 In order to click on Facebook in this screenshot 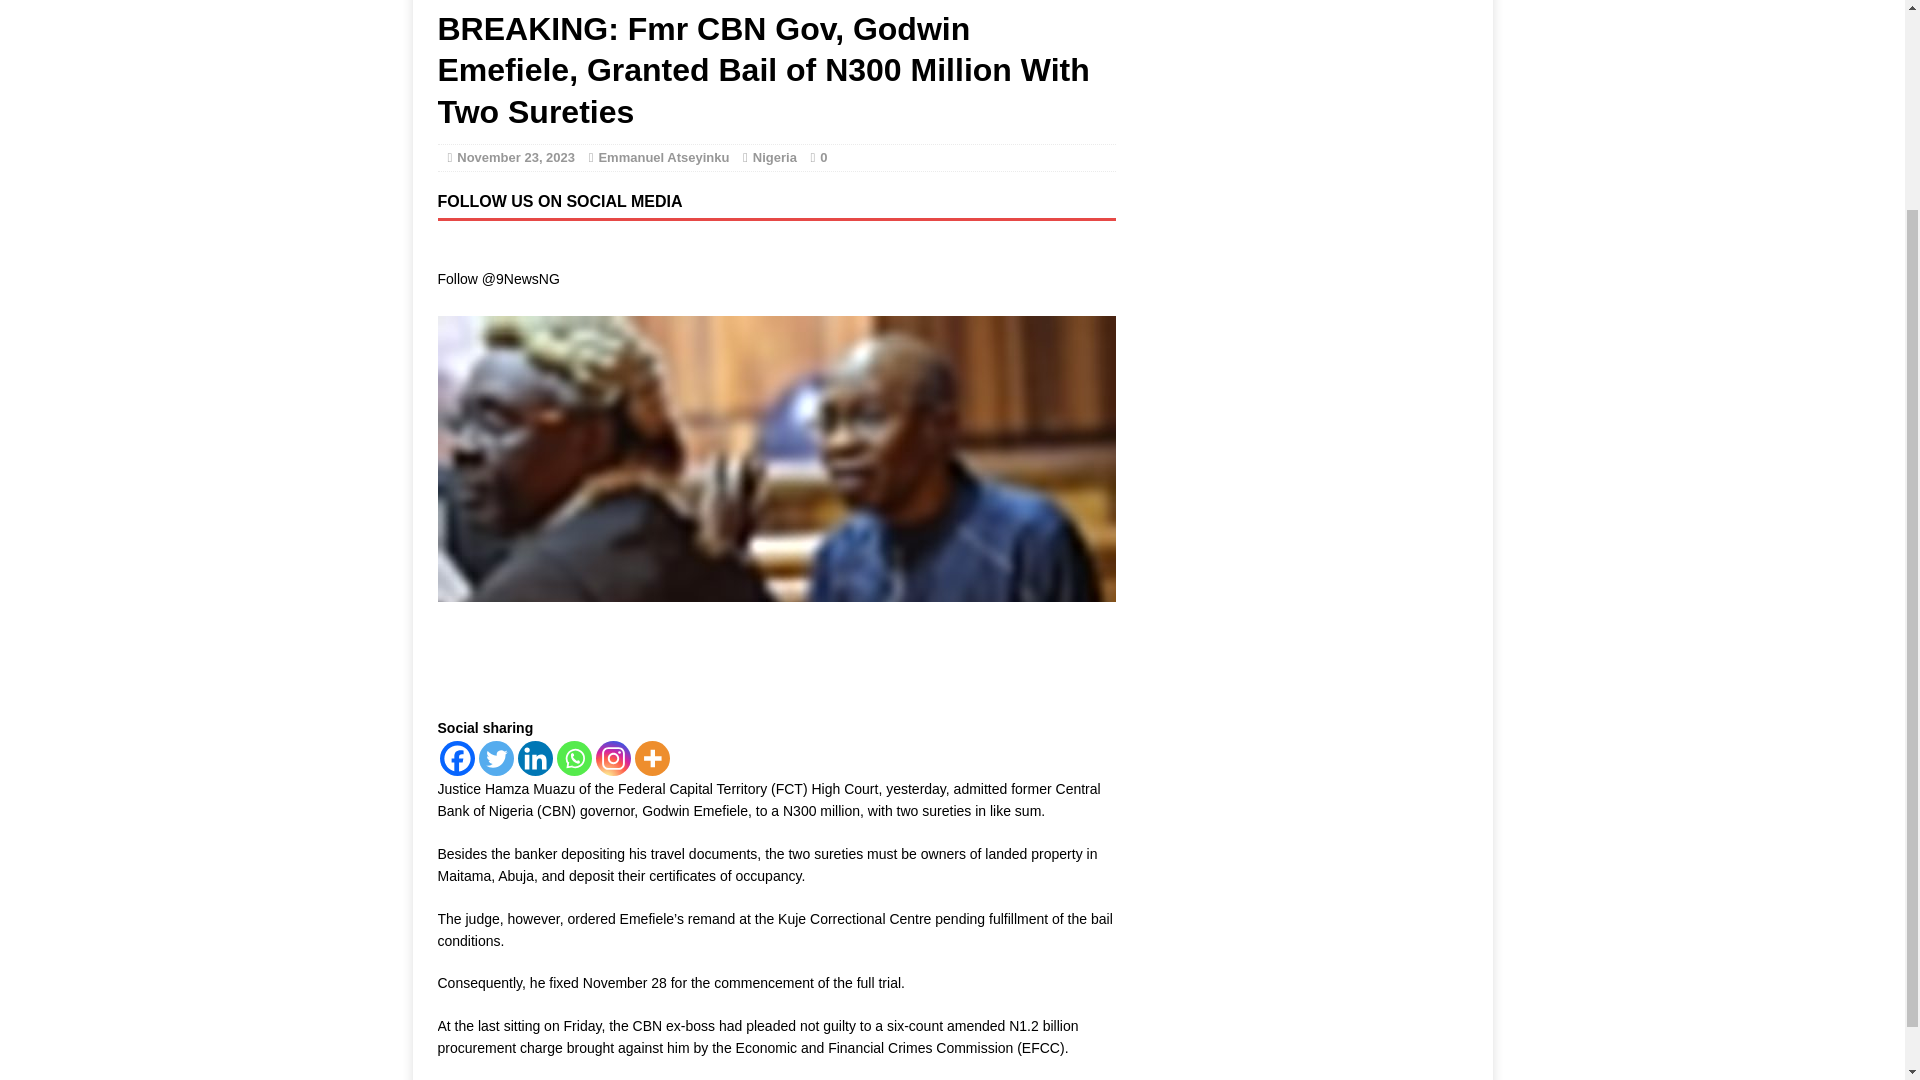, I will do `click(456, 758)`.